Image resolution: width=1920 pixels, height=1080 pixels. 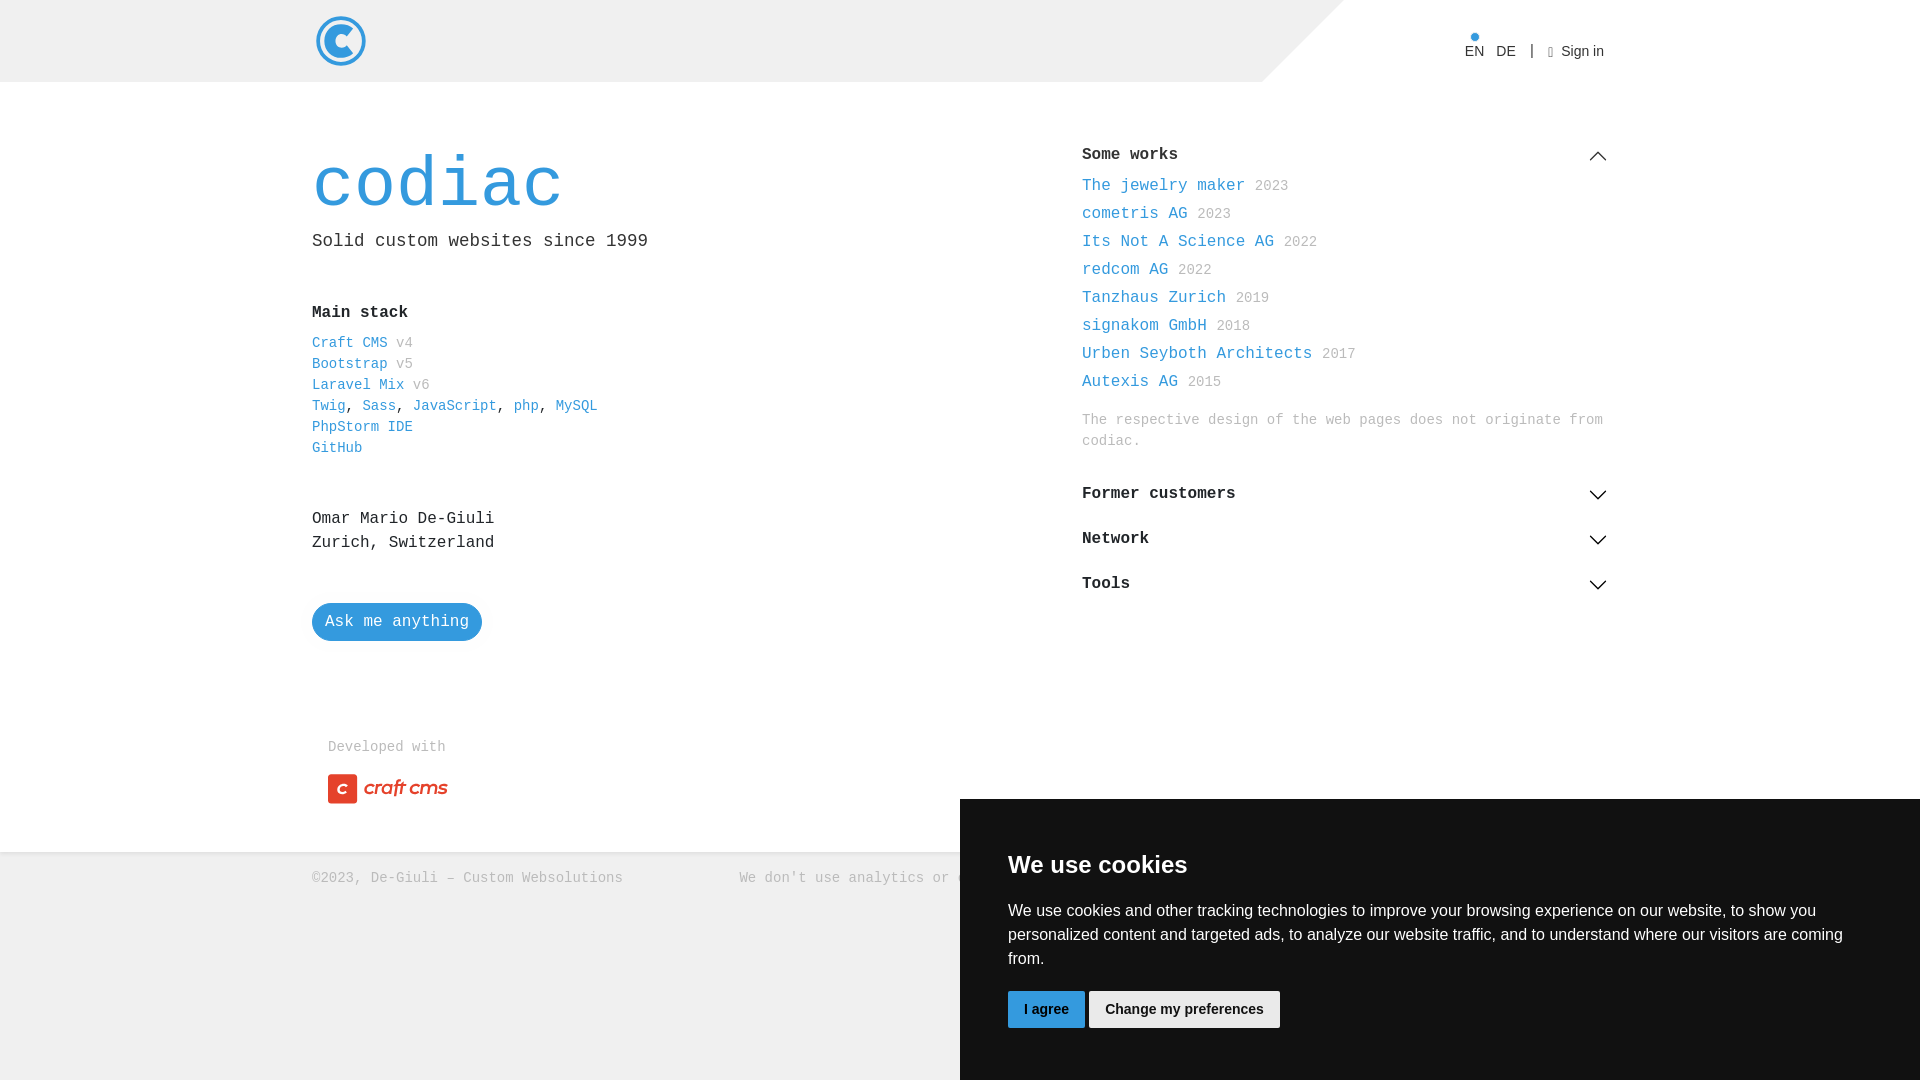 I want to click on Legal notice, so click(x=1558, y=878).